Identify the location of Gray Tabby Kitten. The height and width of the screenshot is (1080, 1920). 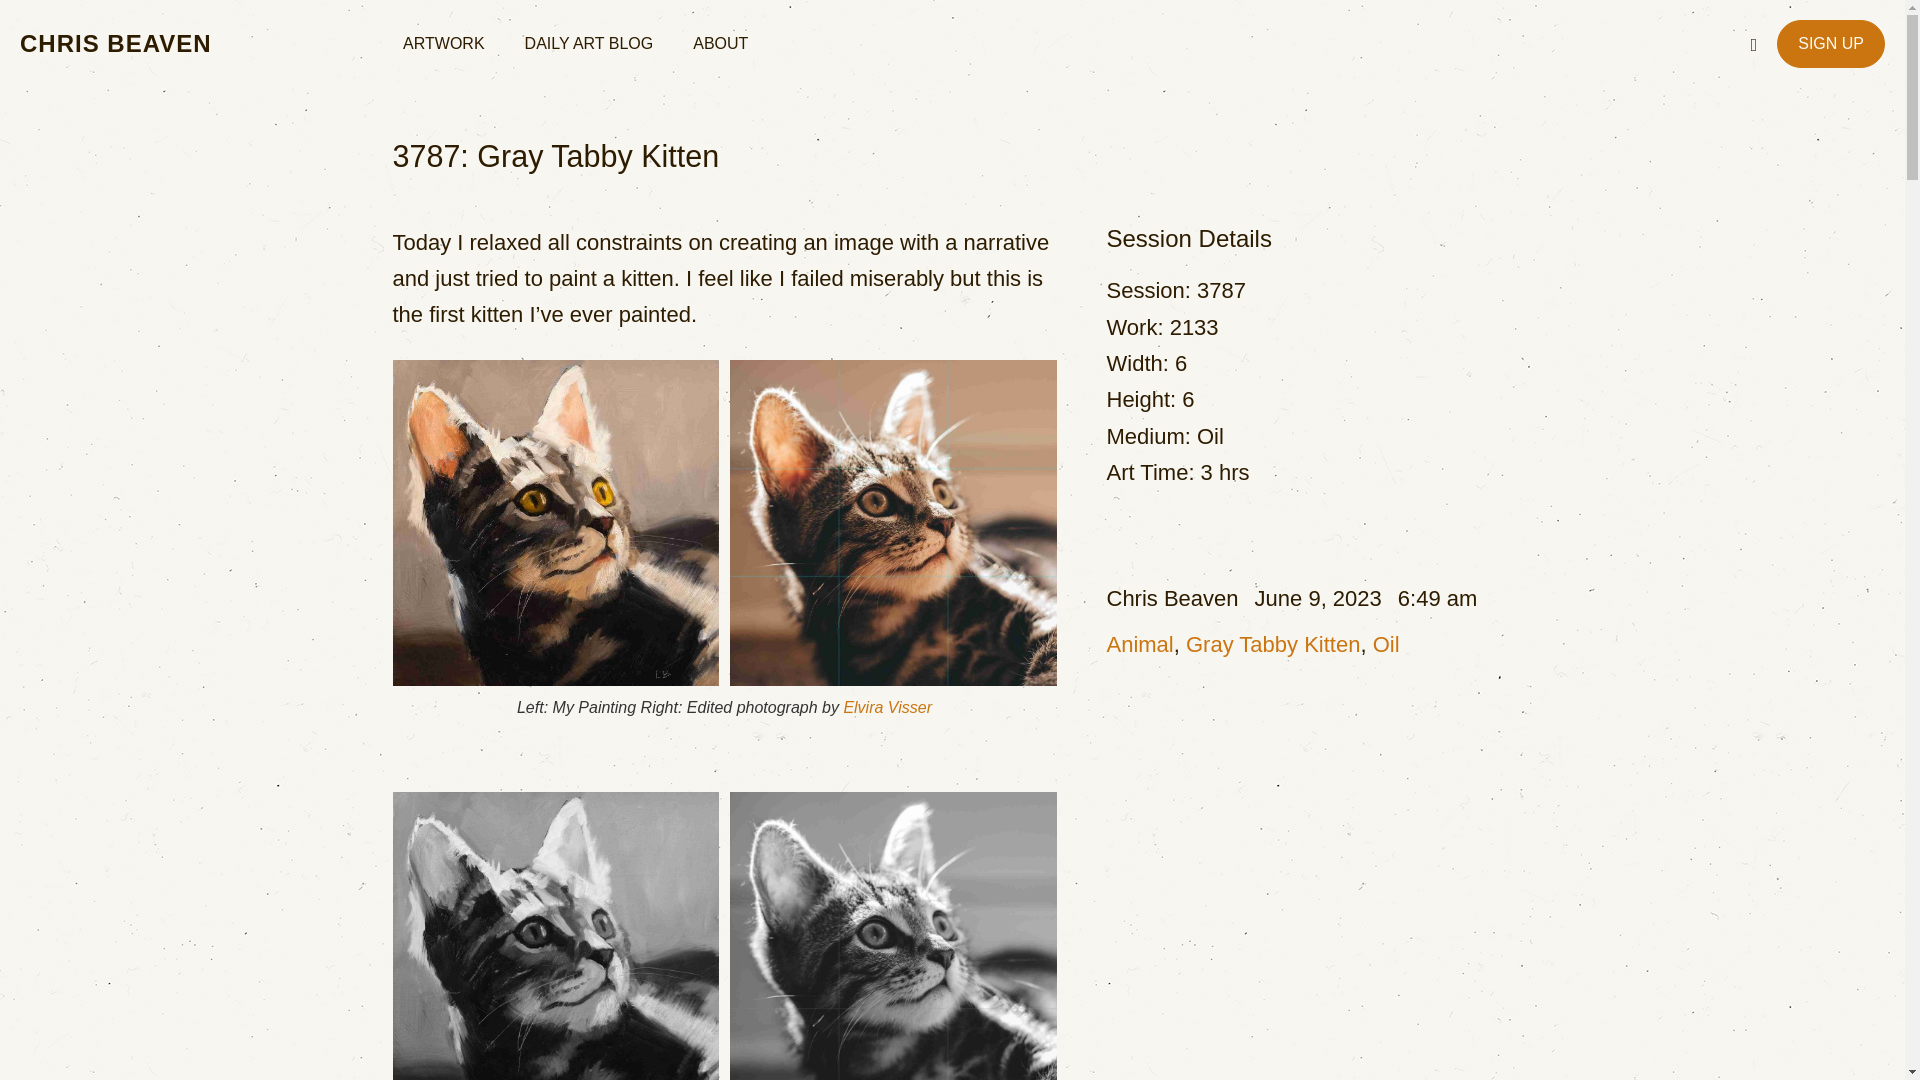
(1272, 644).